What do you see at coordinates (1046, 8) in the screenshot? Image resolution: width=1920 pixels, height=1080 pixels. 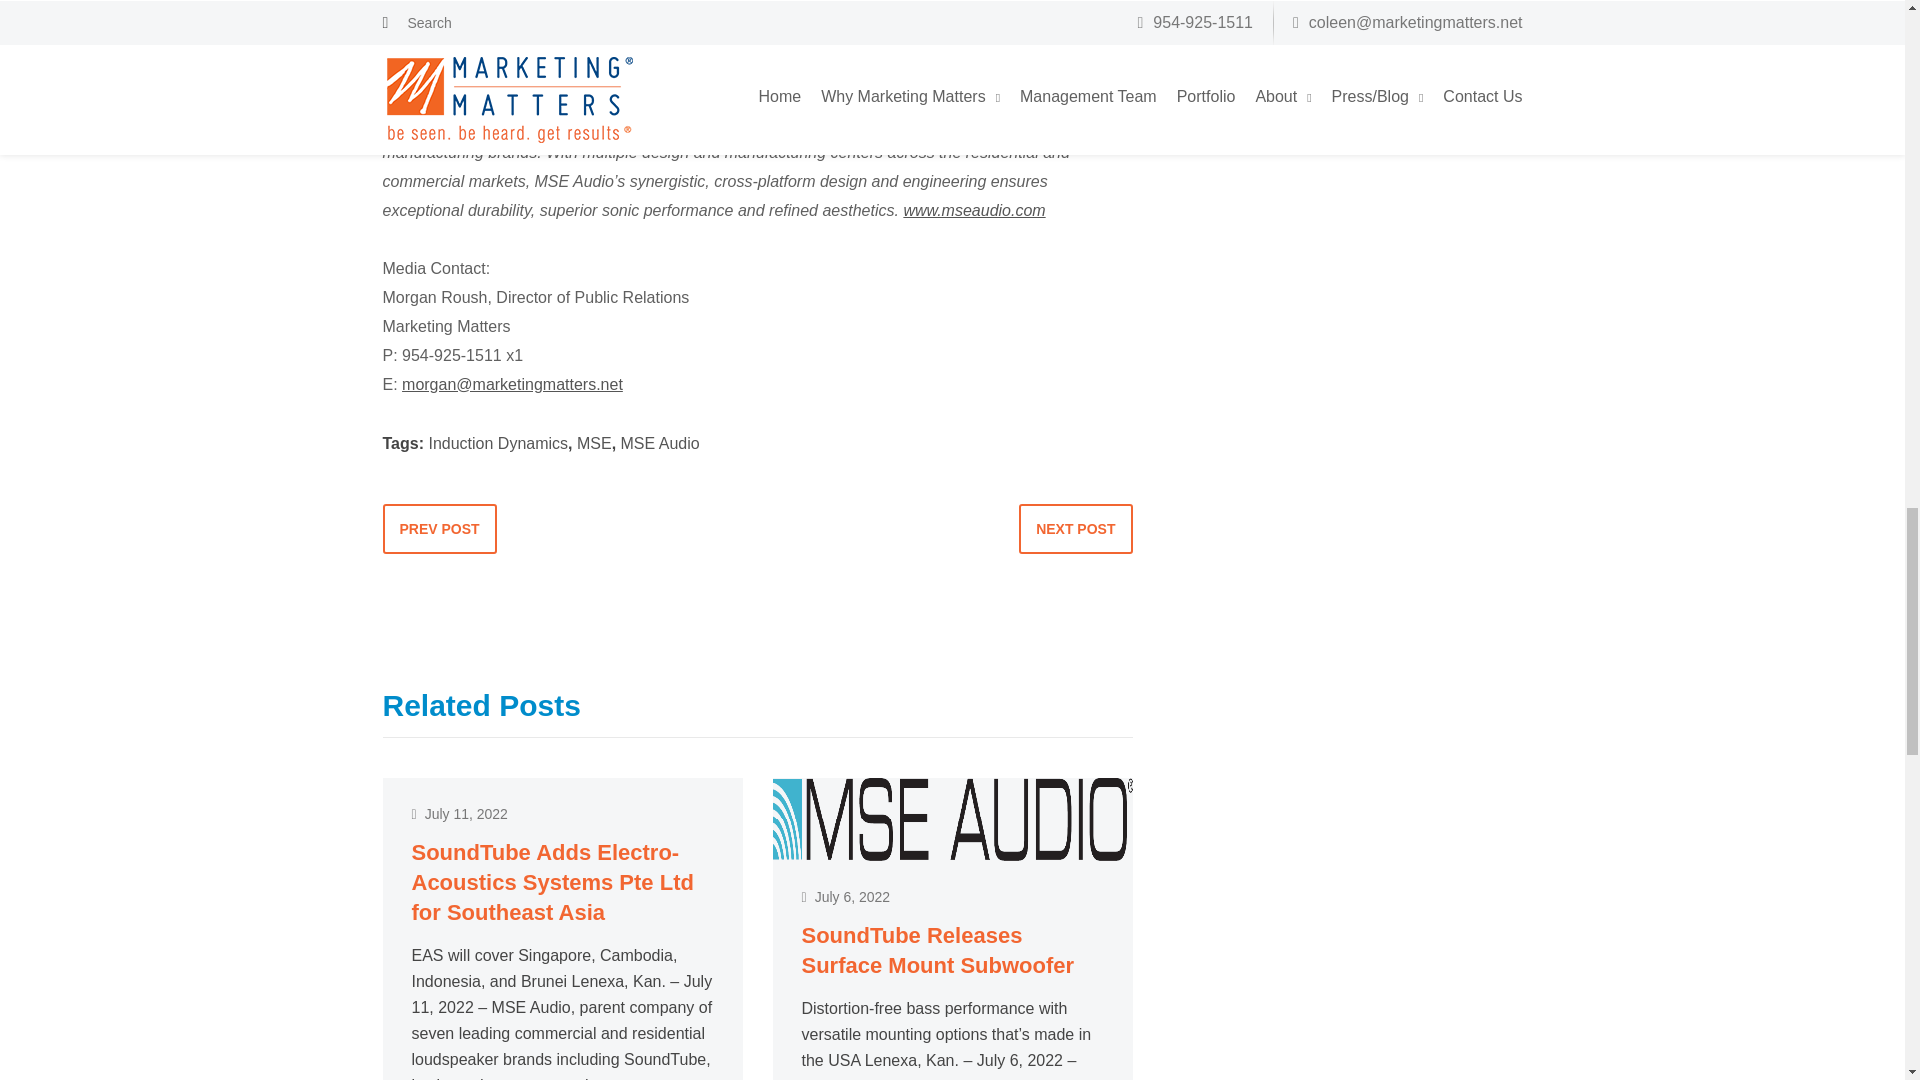 I see `Facebook` at bounding box center [1046, 8].